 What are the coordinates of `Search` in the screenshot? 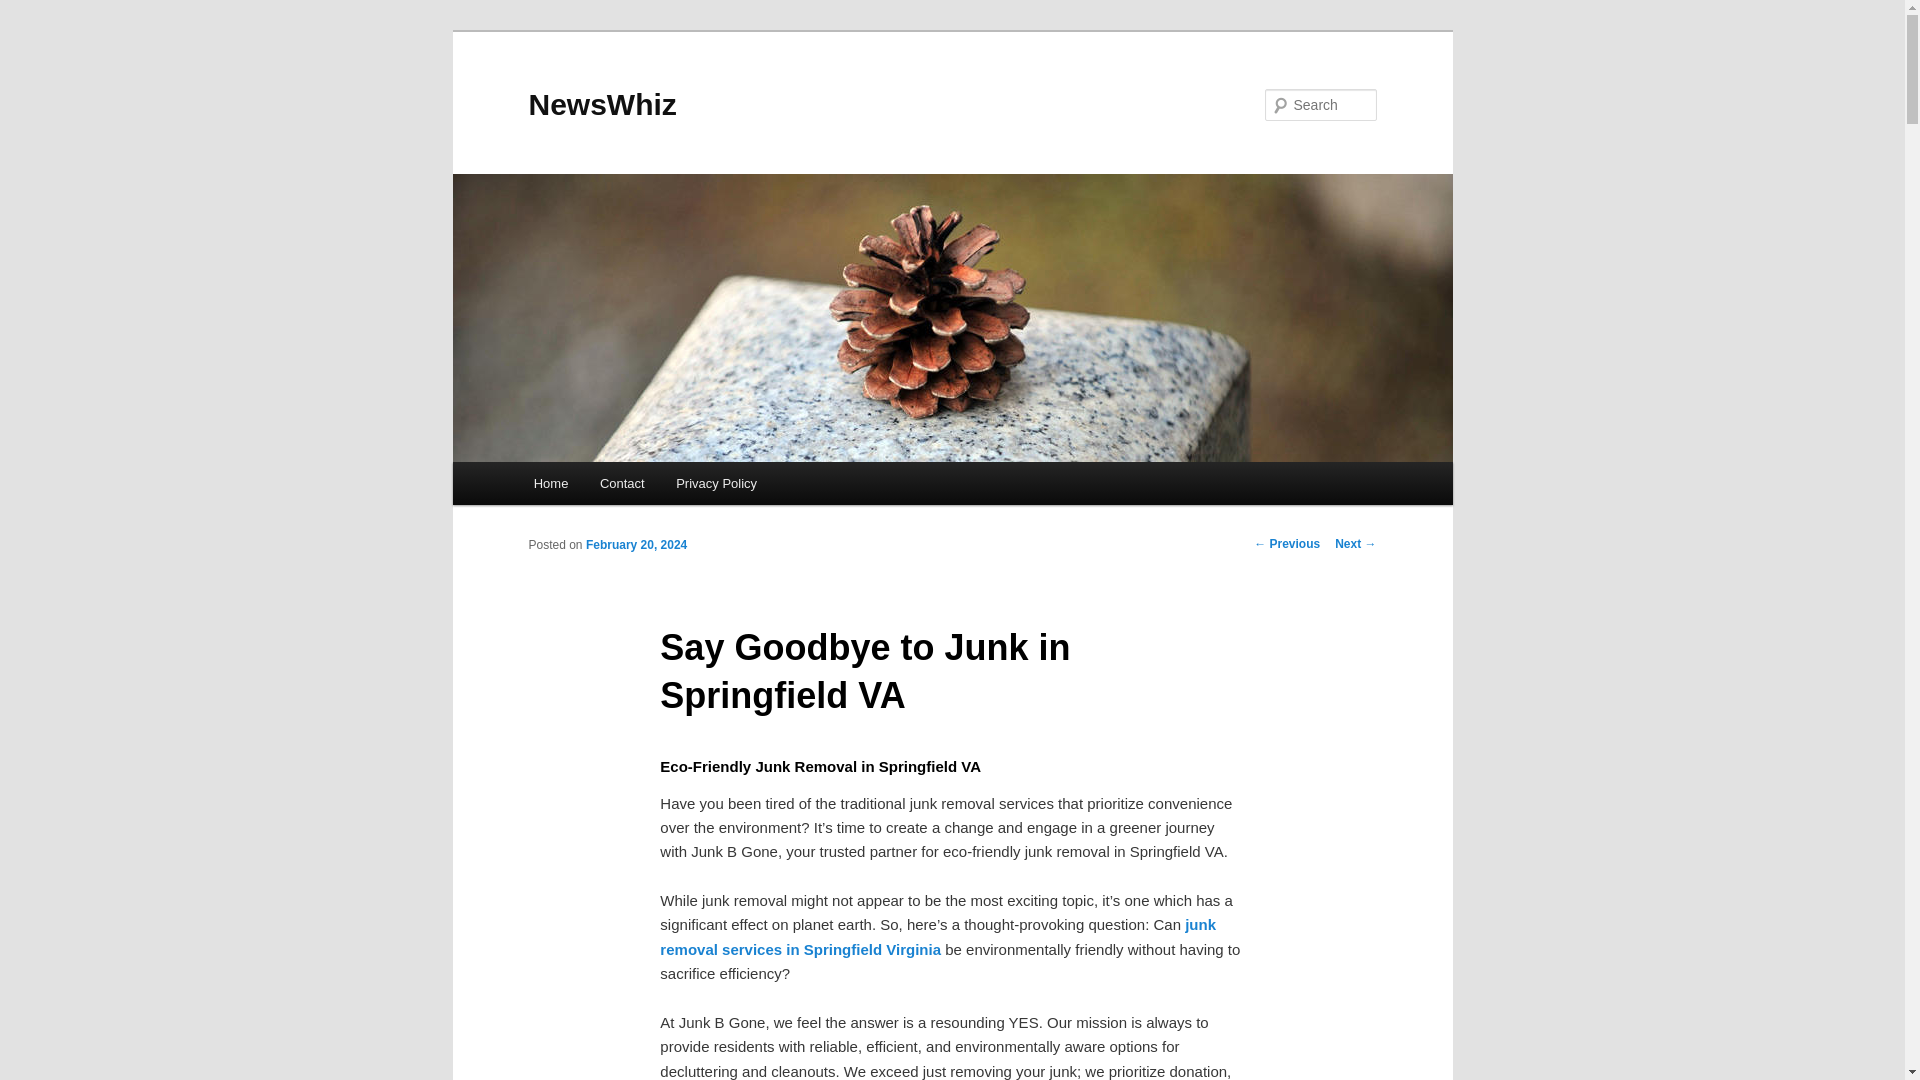 It's located at (32, 11).